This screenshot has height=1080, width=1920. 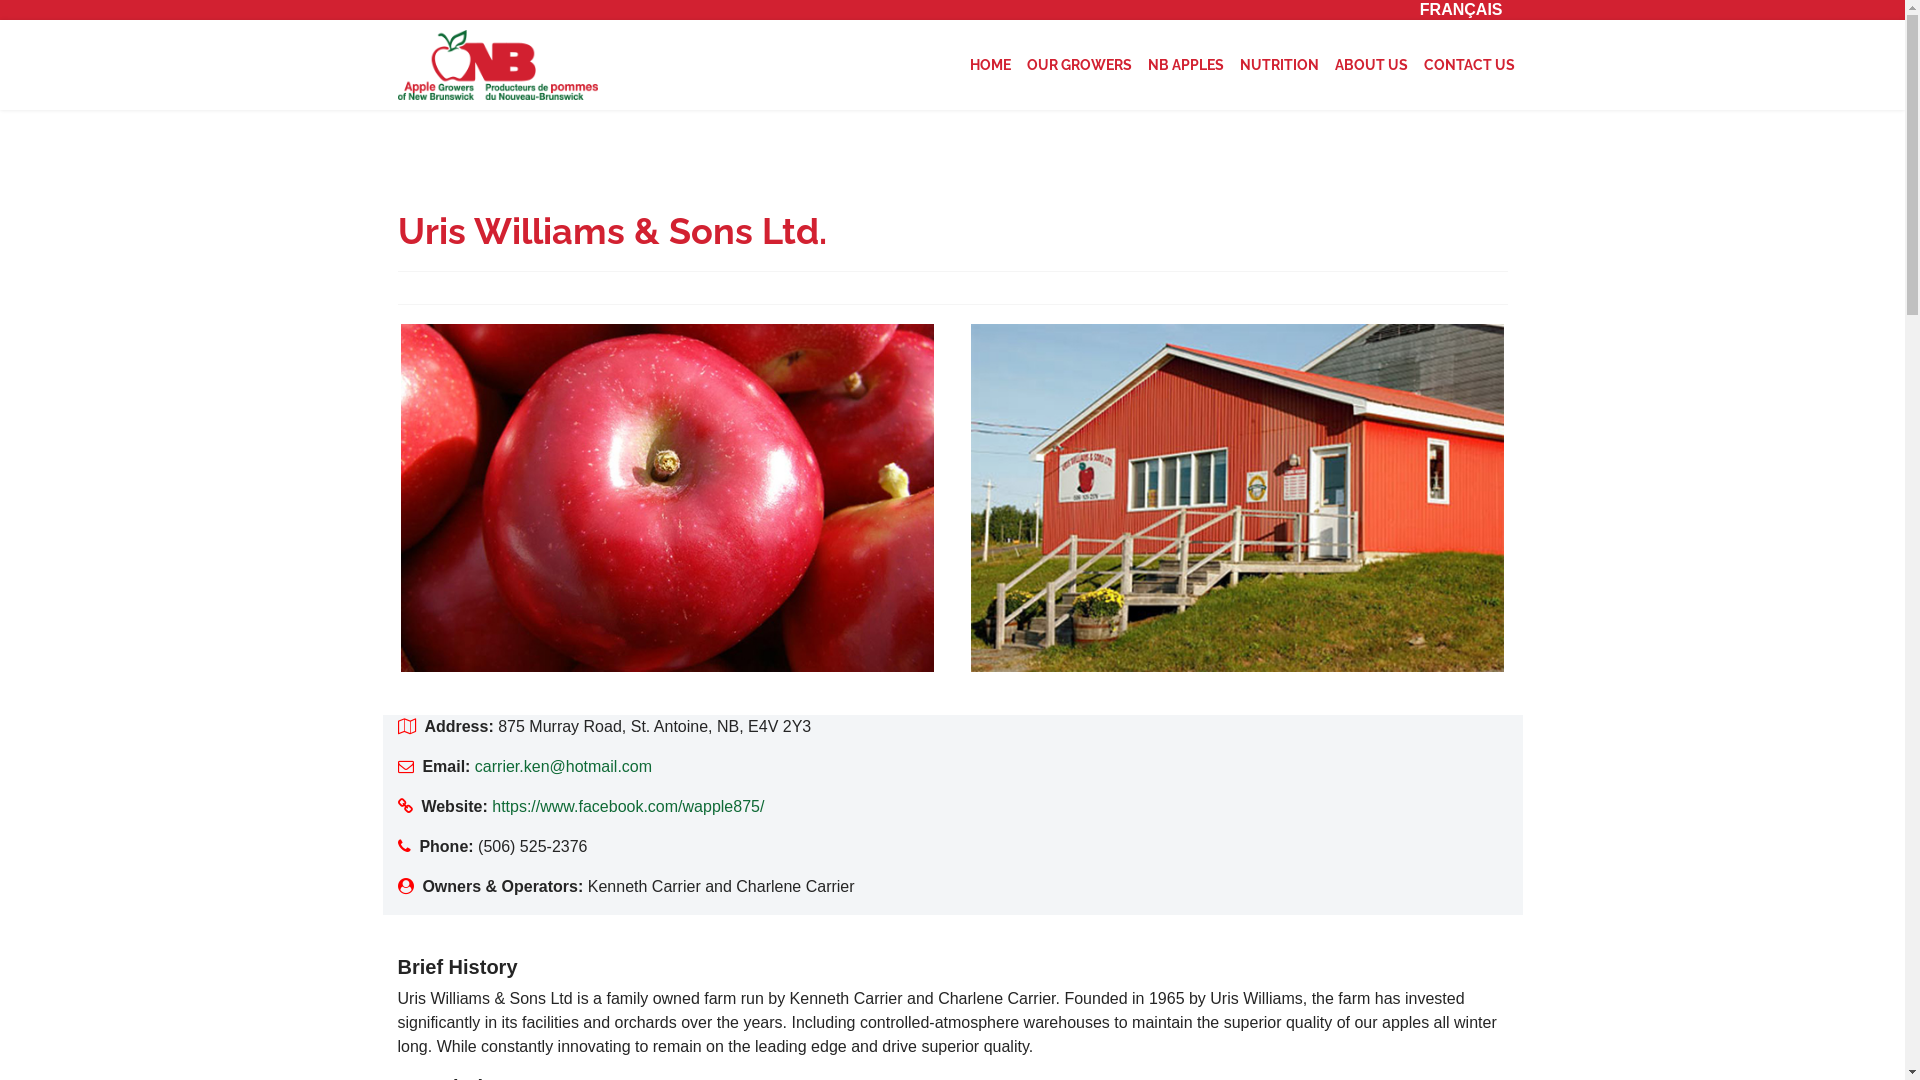 I want to click on ABOUT US, so click(x=1370, y=65).